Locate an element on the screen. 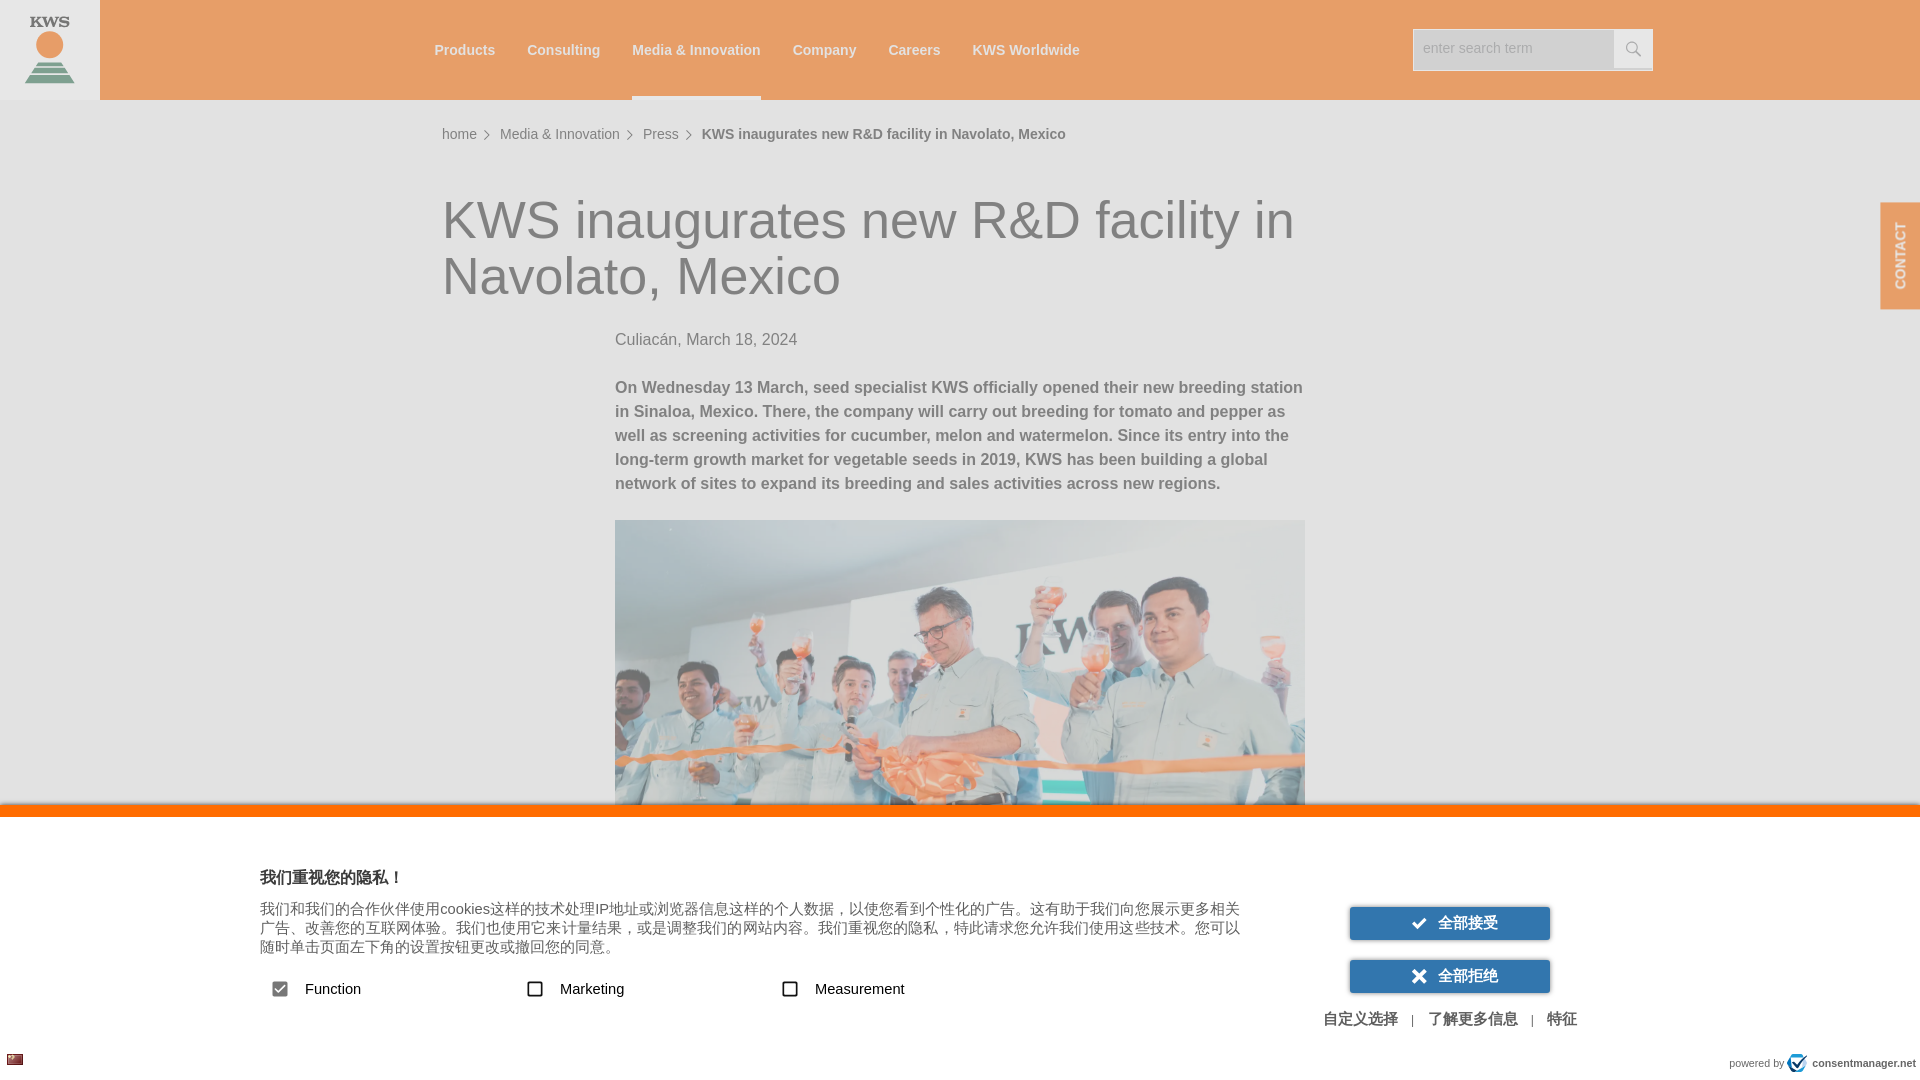  consentmanager.net is located at coordinates (1852, 1063).